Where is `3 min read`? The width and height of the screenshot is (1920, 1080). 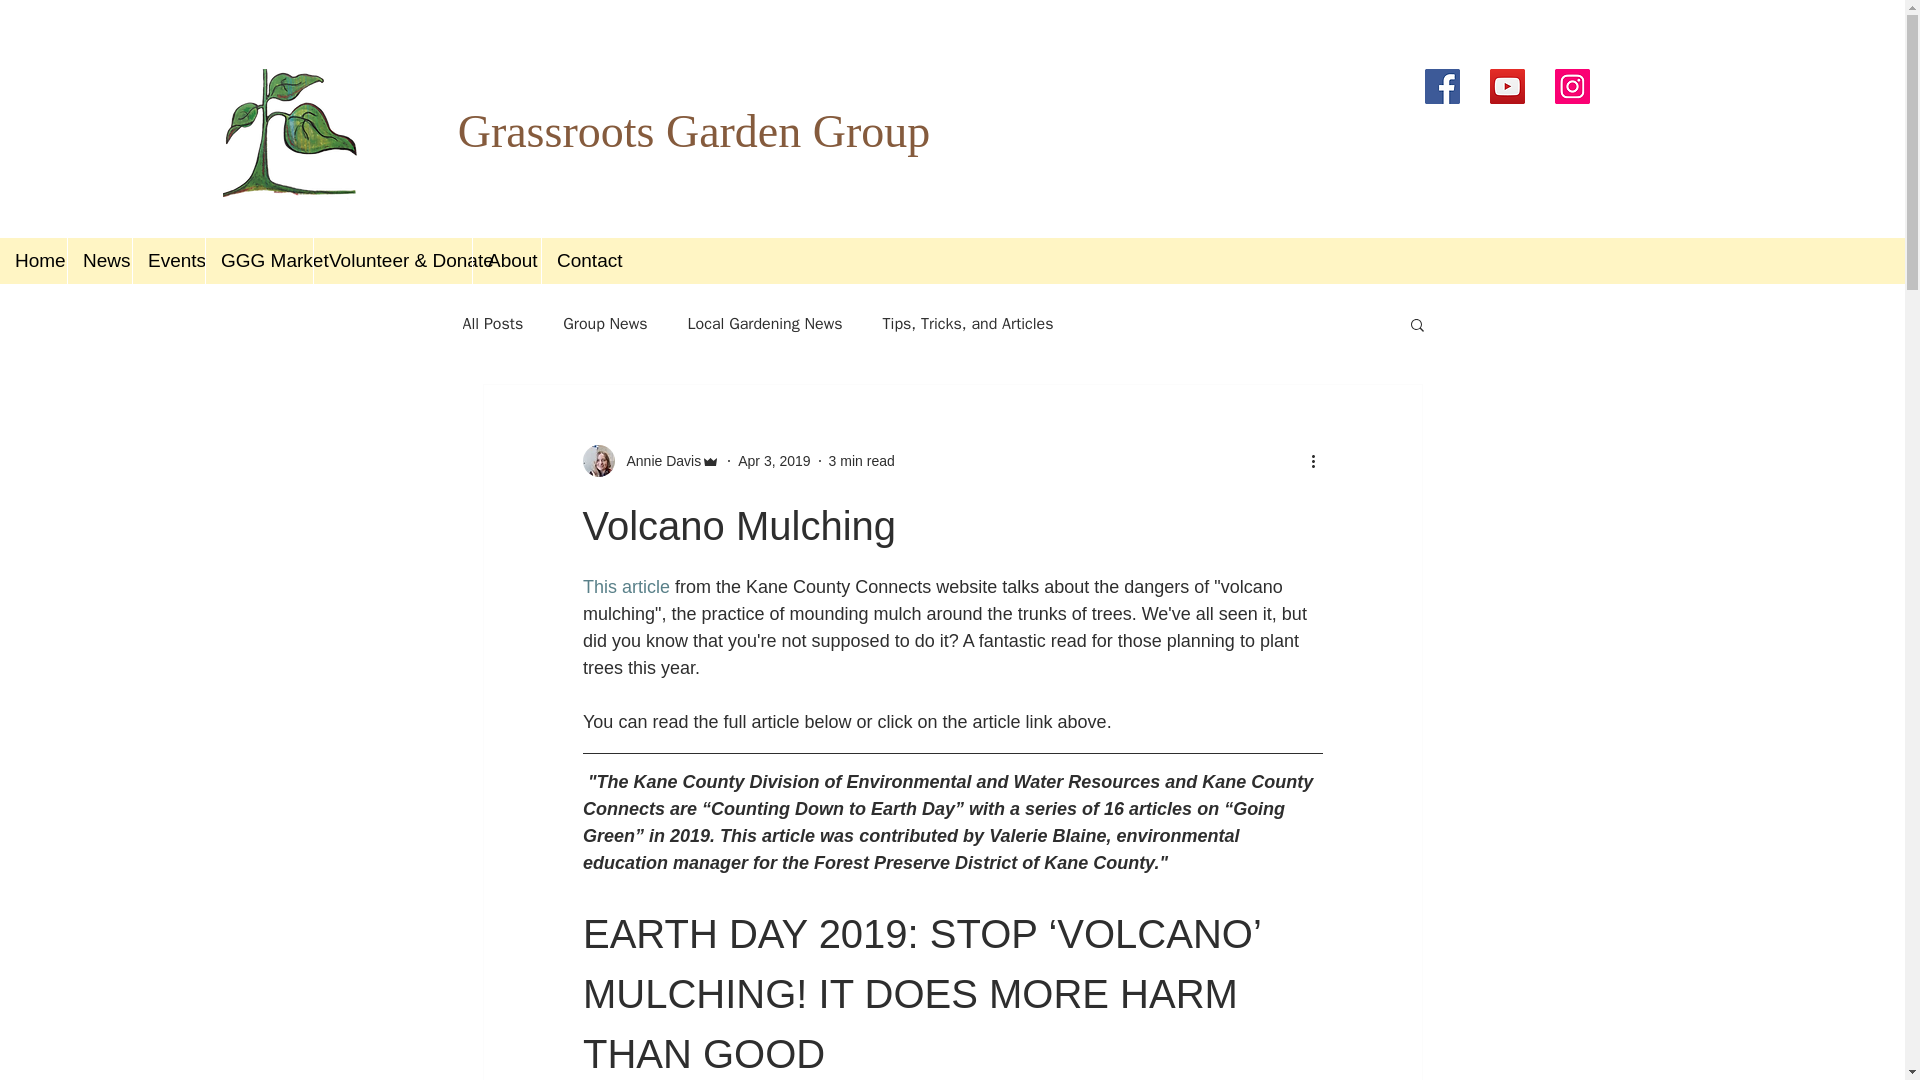 3 min read is located at coordinates (862, 460).